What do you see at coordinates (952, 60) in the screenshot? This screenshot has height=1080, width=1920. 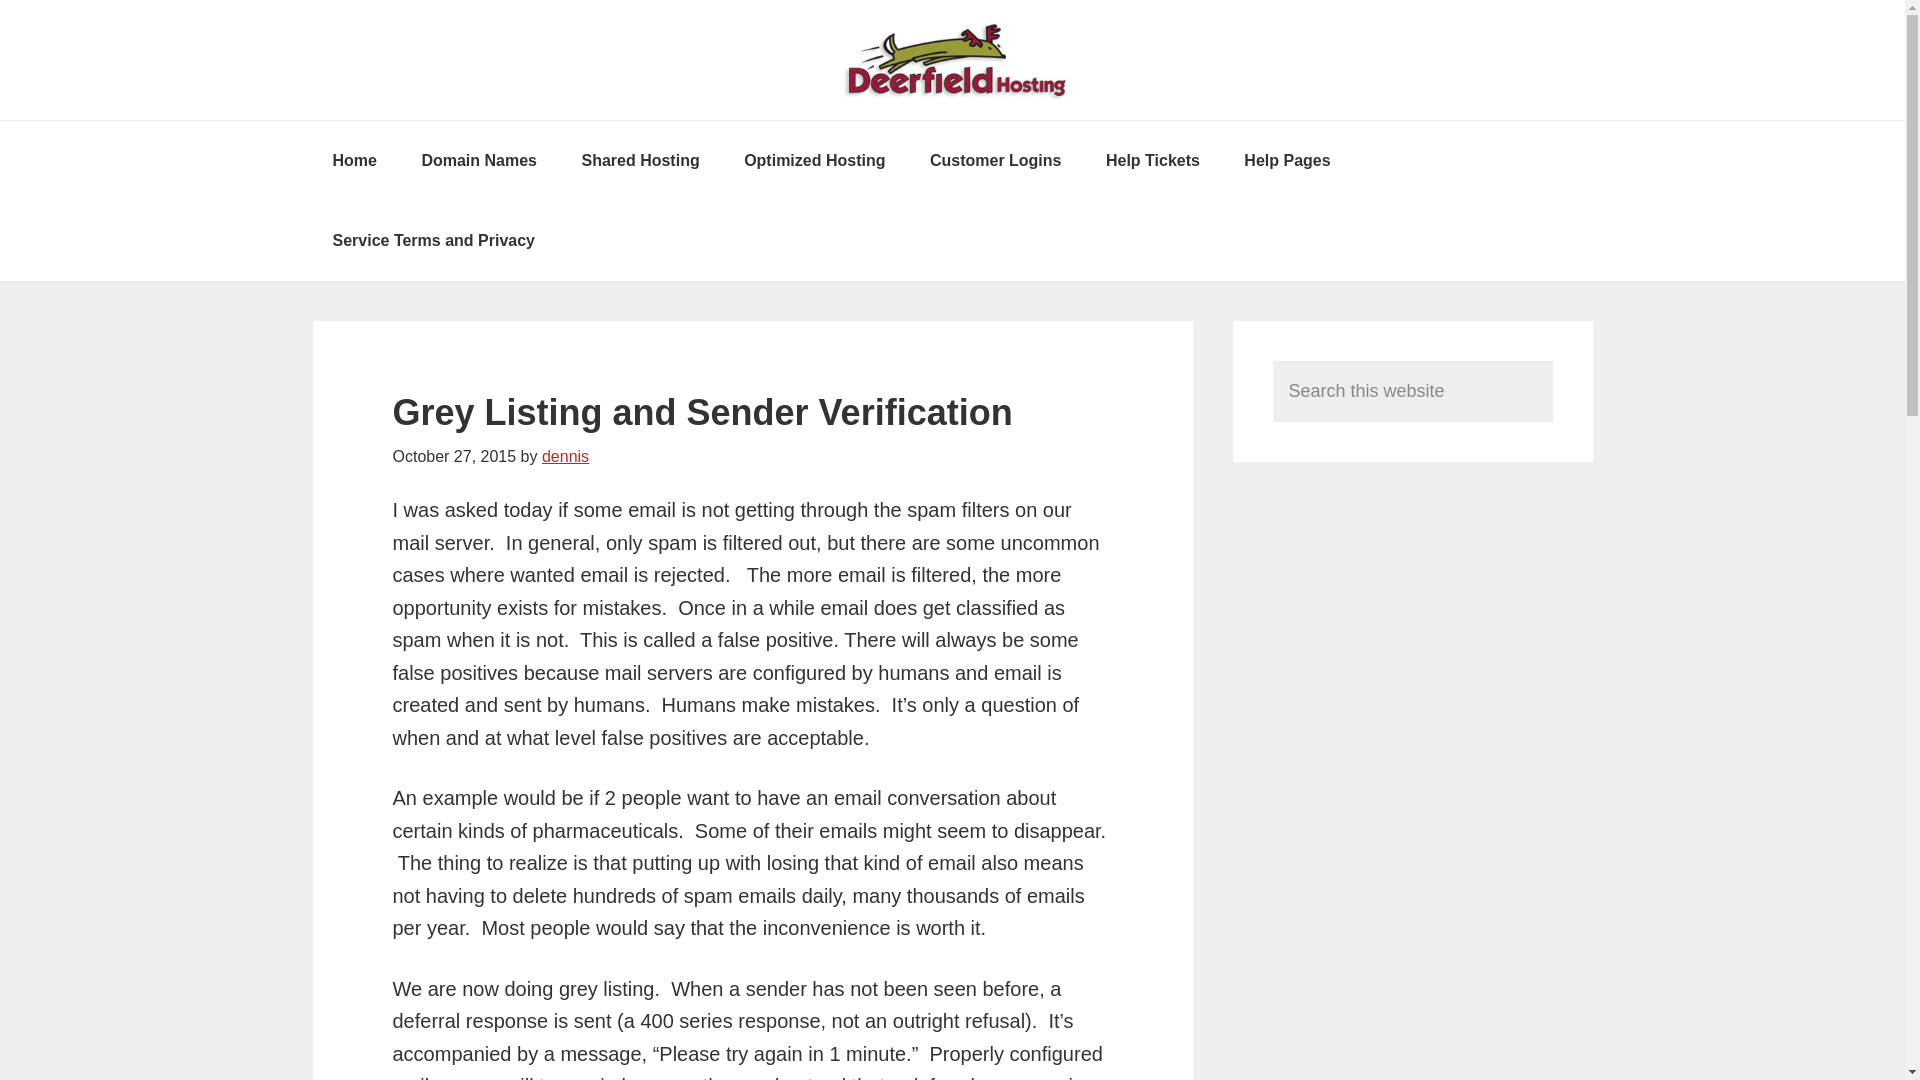 I see `Deerfield Hosting, Inc.` at bounding box center [952, 60].